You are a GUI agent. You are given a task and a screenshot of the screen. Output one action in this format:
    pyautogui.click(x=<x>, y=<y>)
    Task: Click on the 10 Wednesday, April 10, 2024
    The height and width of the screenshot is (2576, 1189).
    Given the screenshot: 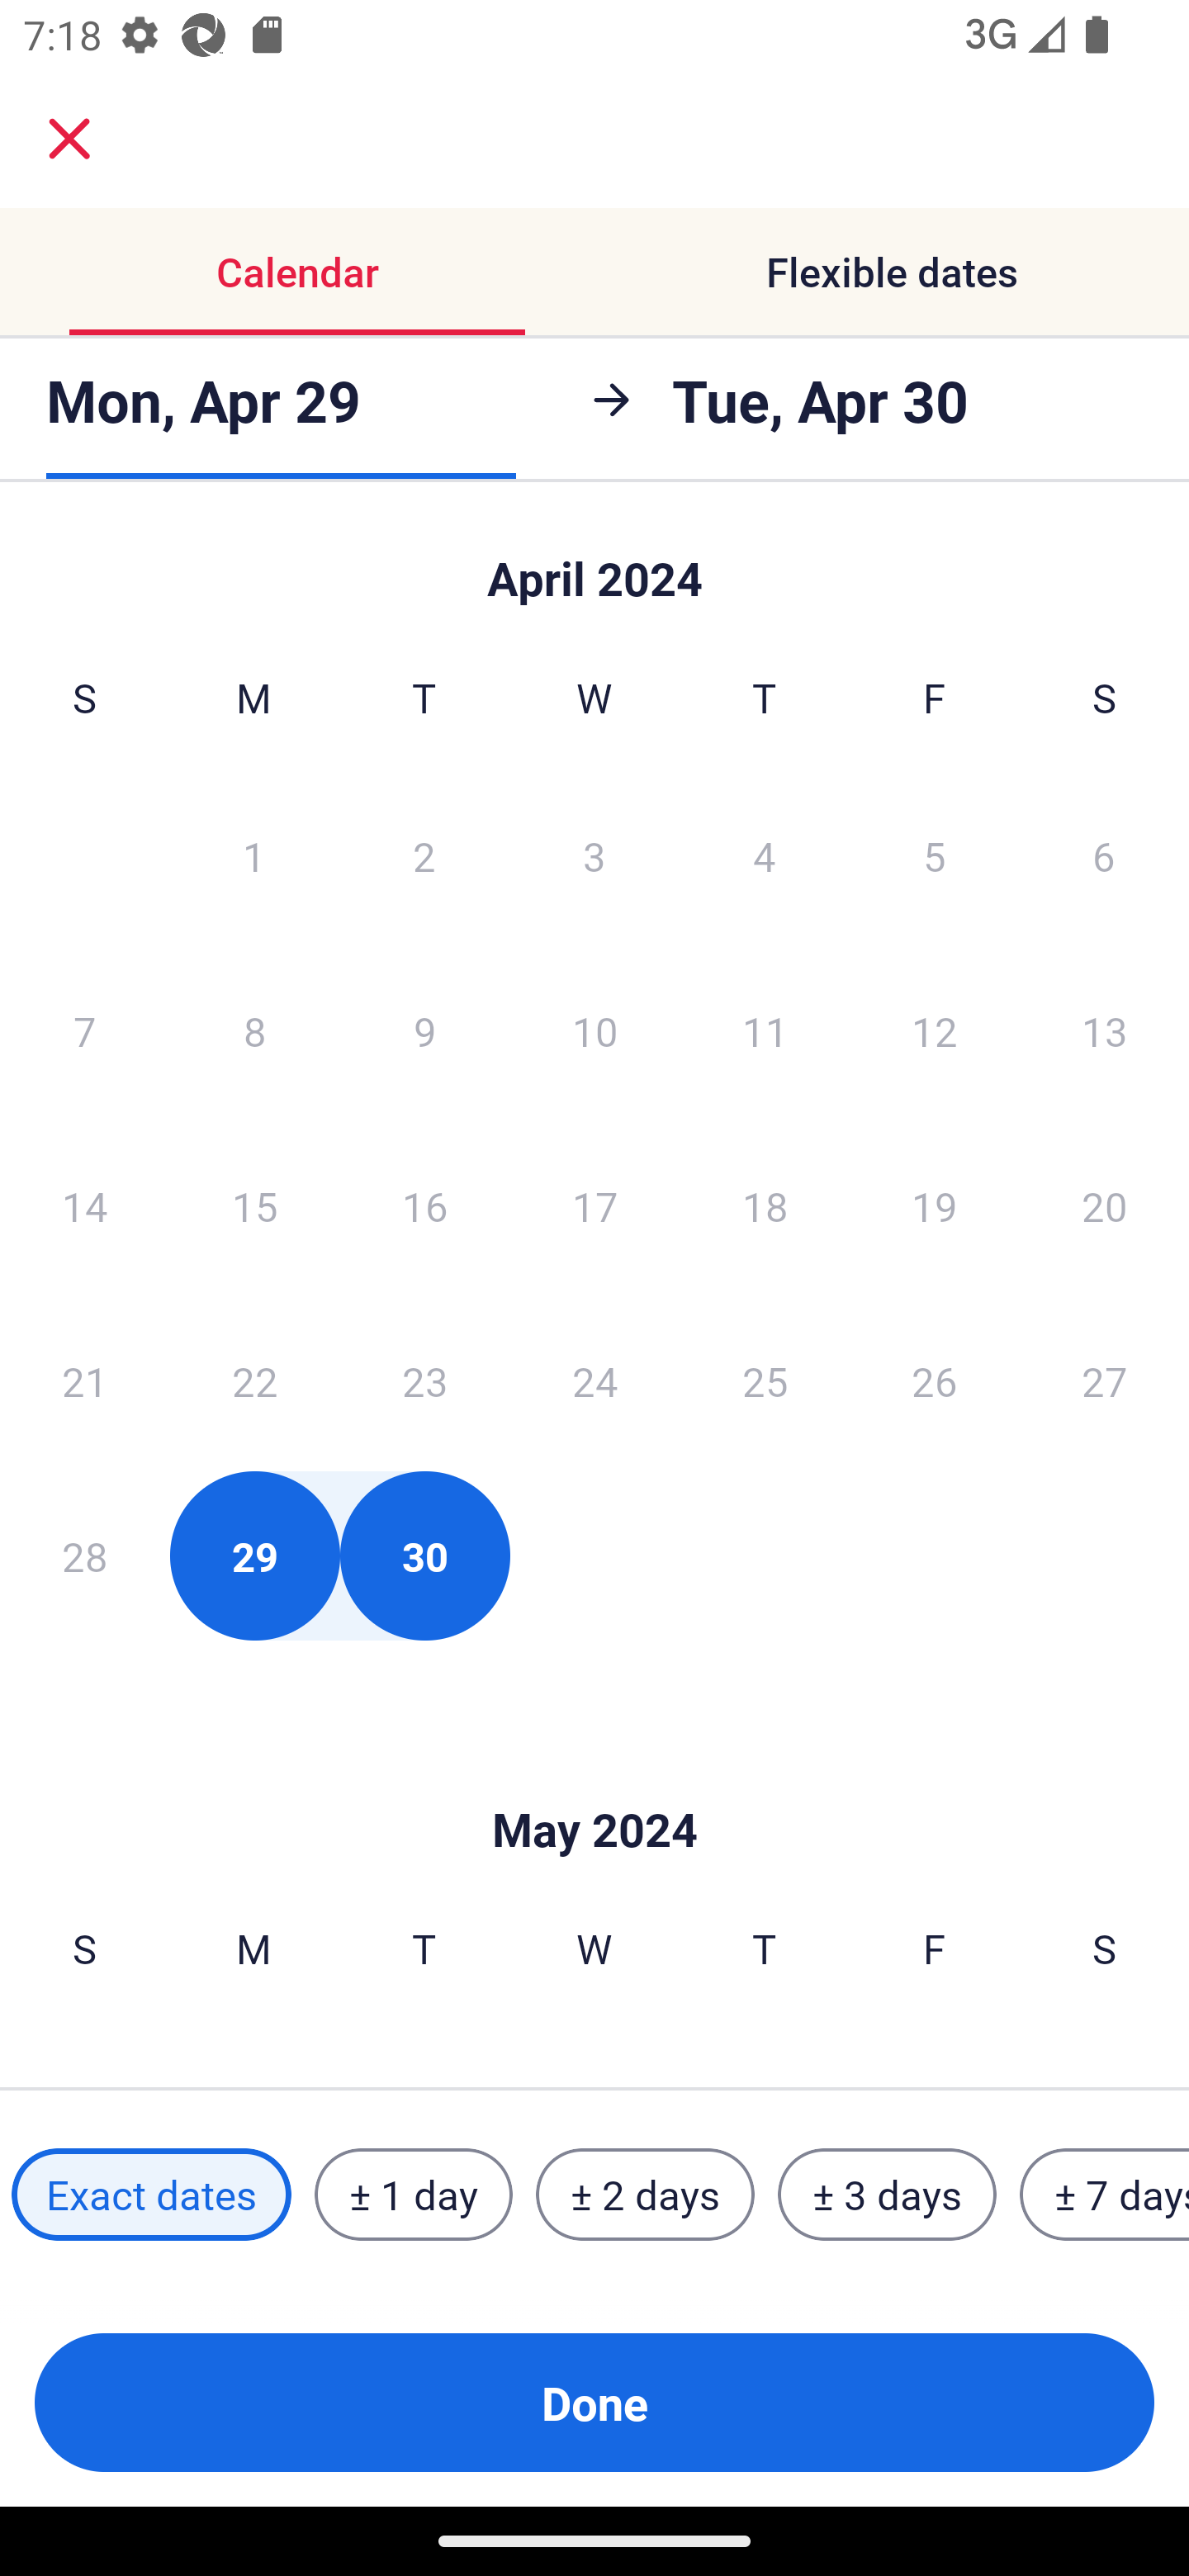 What is the action you would take?
    pyautogui.click(x=594, y=1030)
    